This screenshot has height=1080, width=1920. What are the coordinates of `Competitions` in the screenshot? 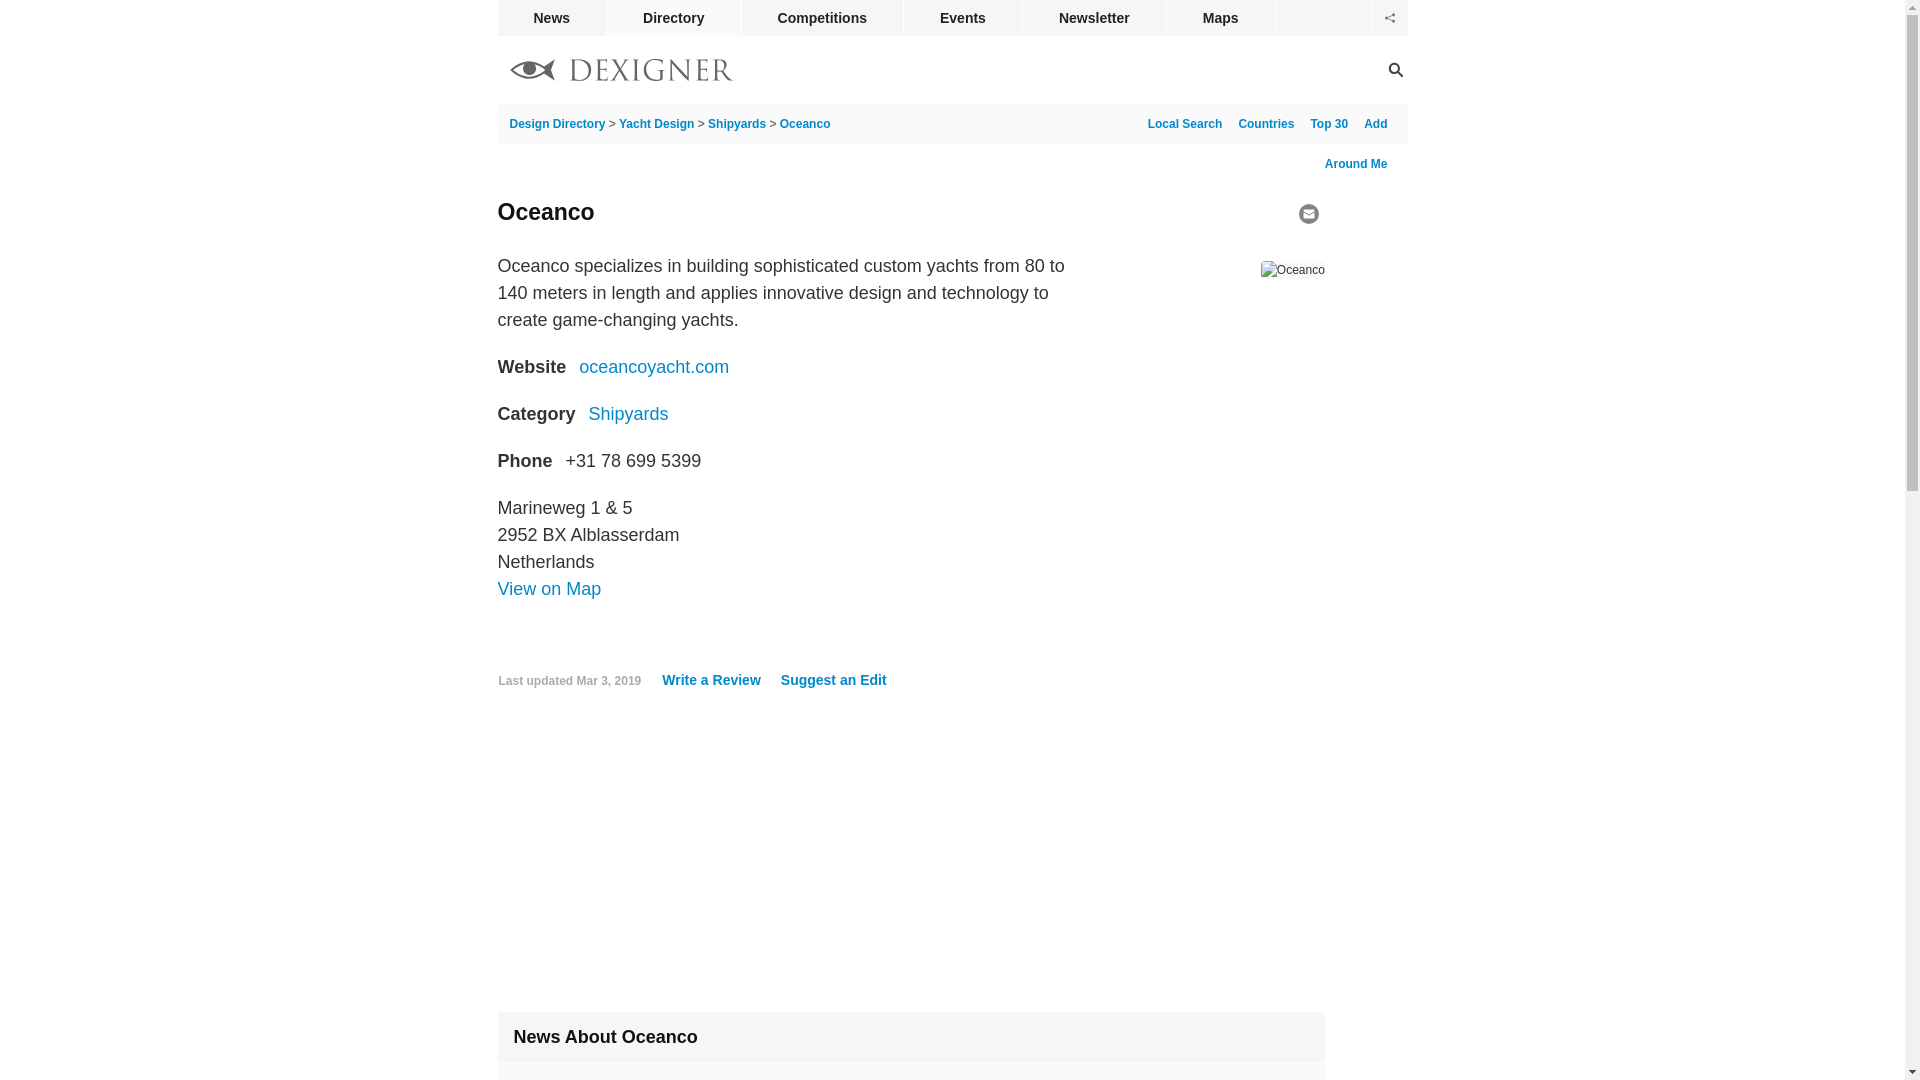 It's located at (822, 18).